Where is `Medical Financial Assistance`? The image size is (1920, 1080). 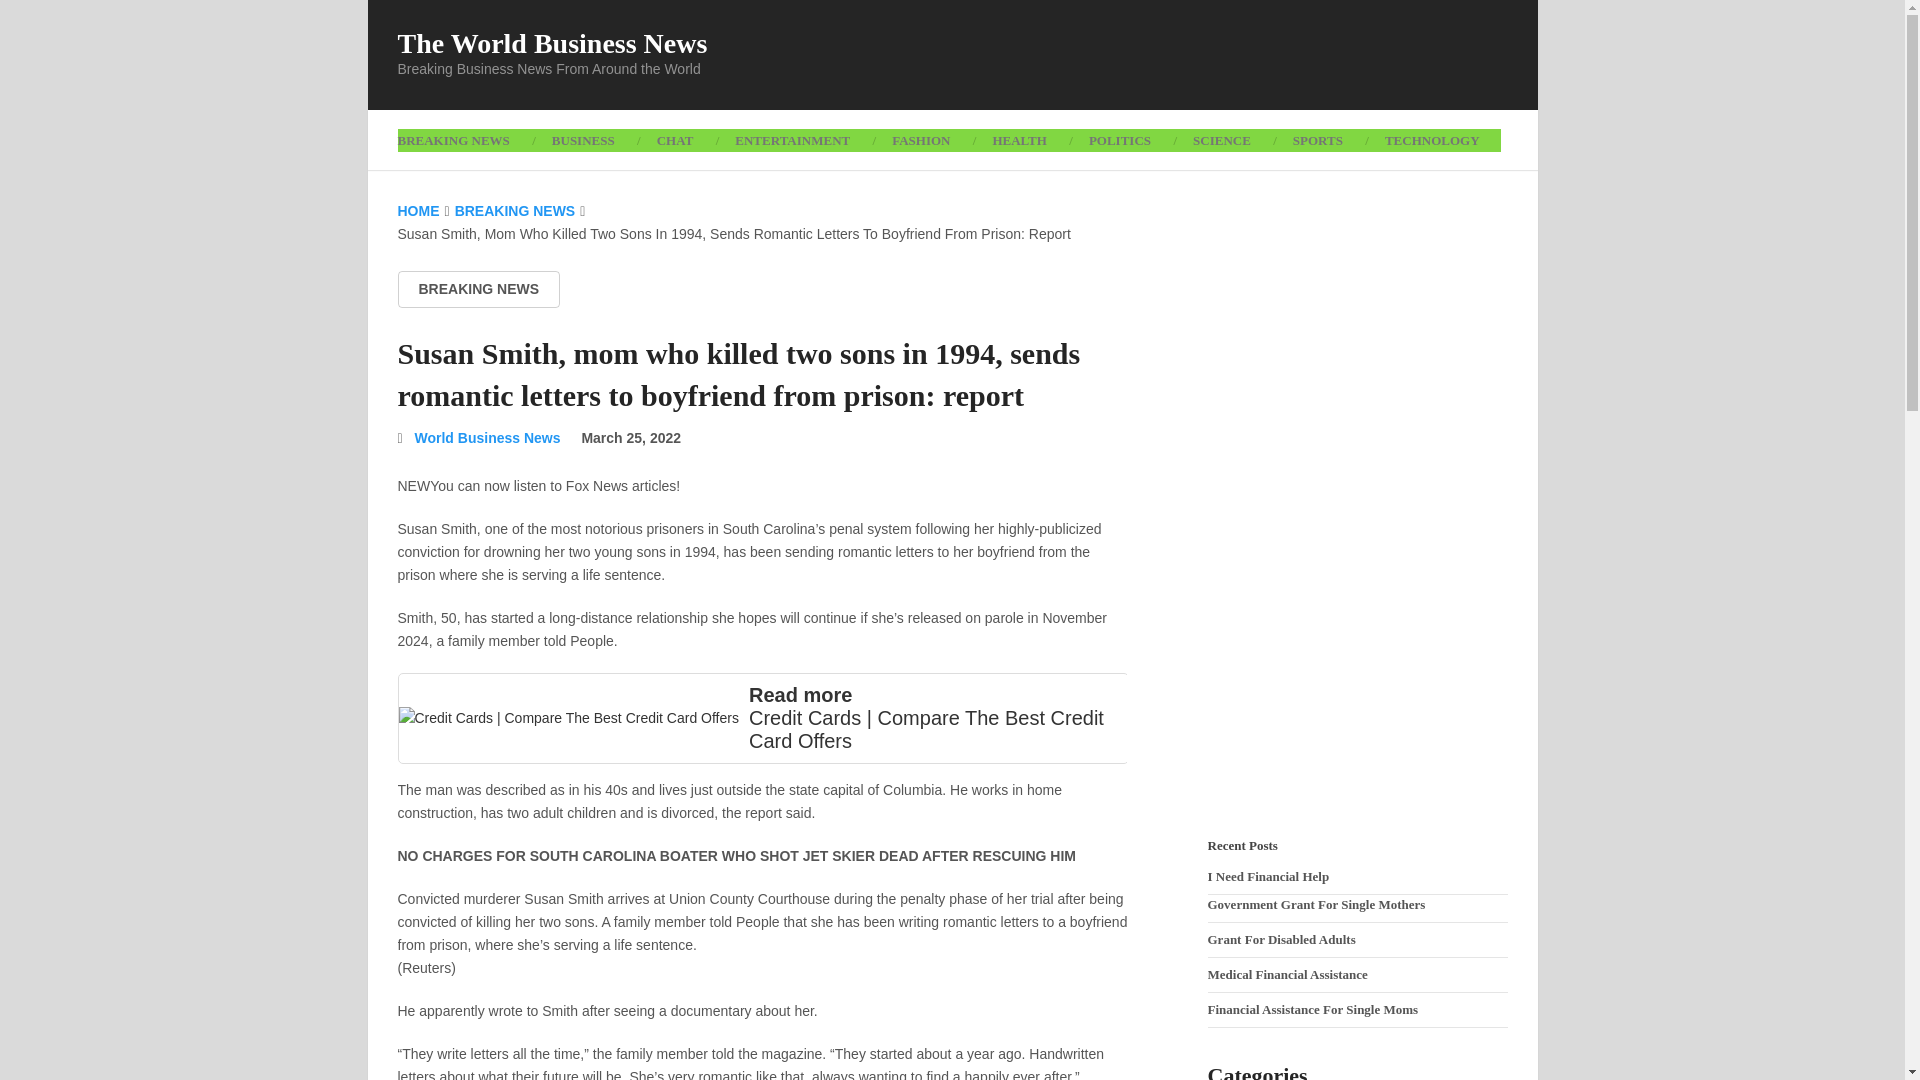 Medical Financial Assistance is located at coordinates (1287, 974).